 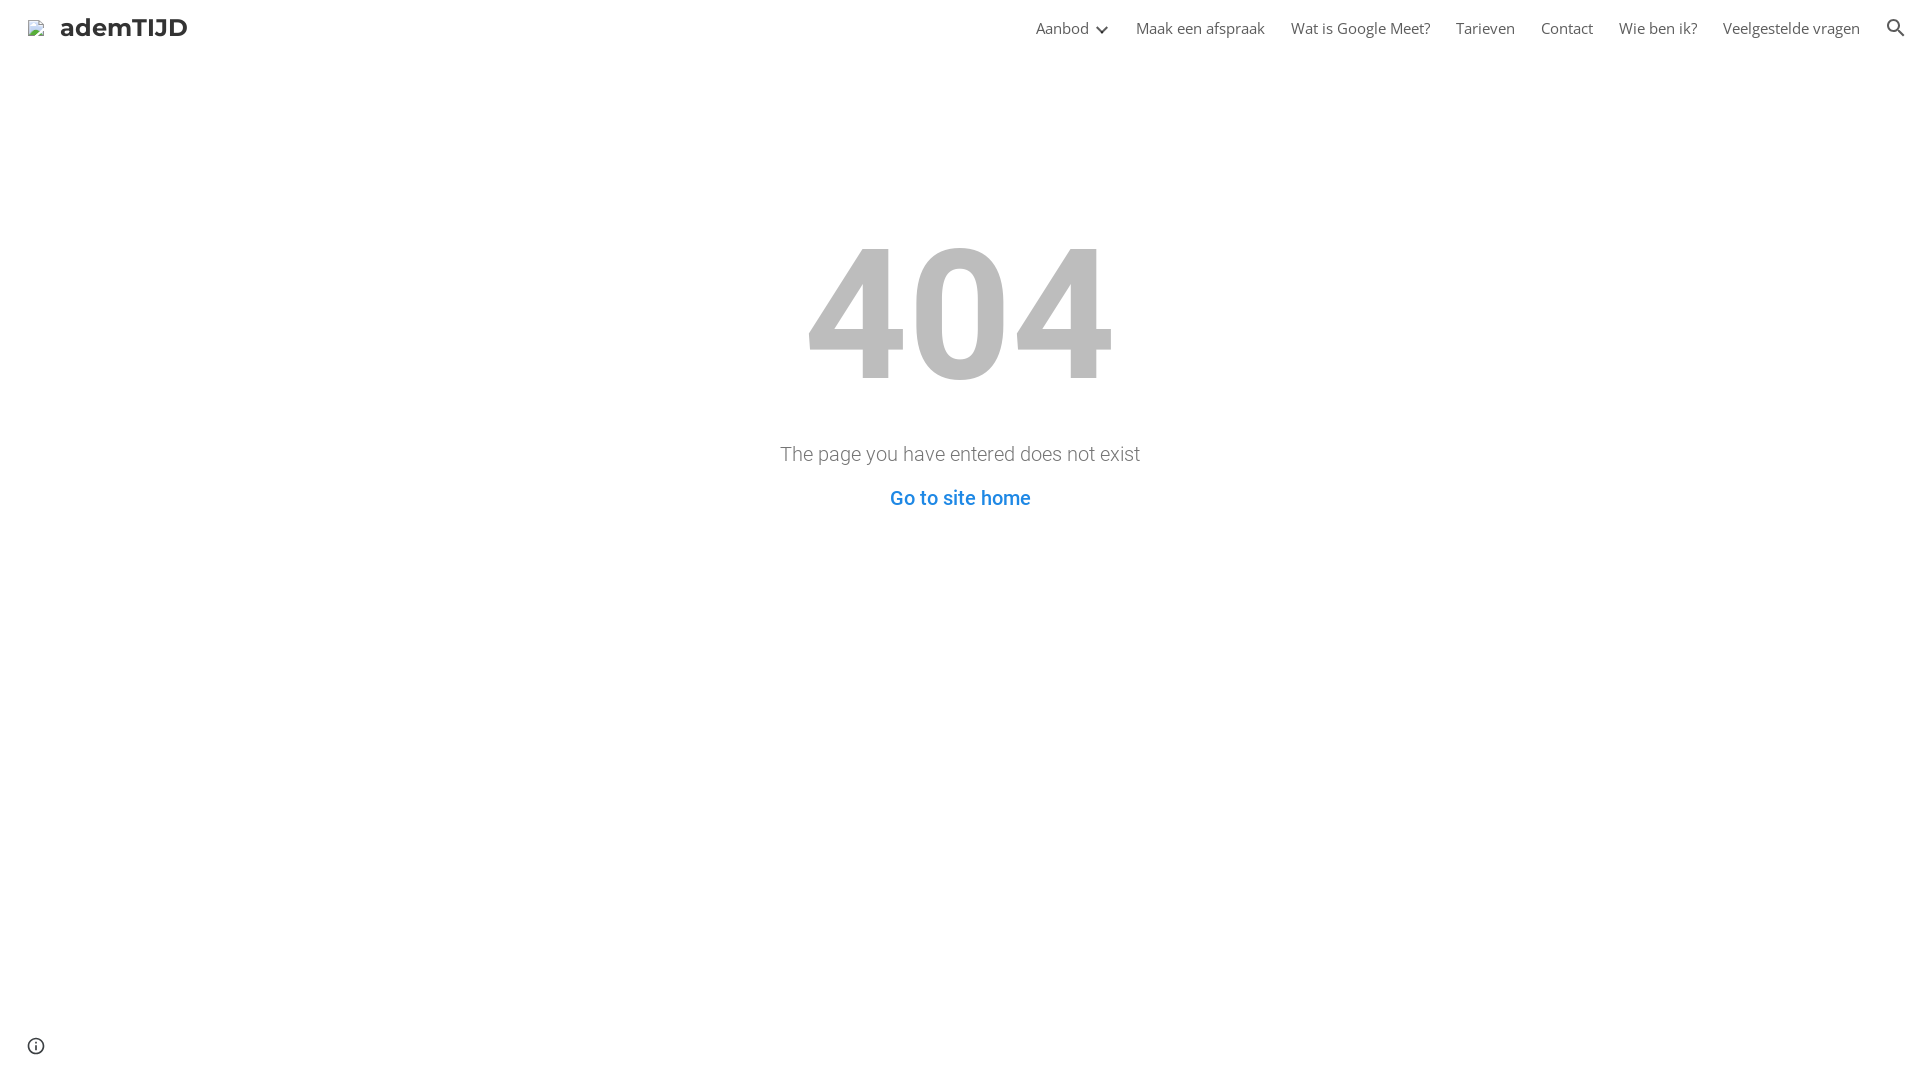 I want to click on Expand/Collapse, so click(x=1101, y=28).